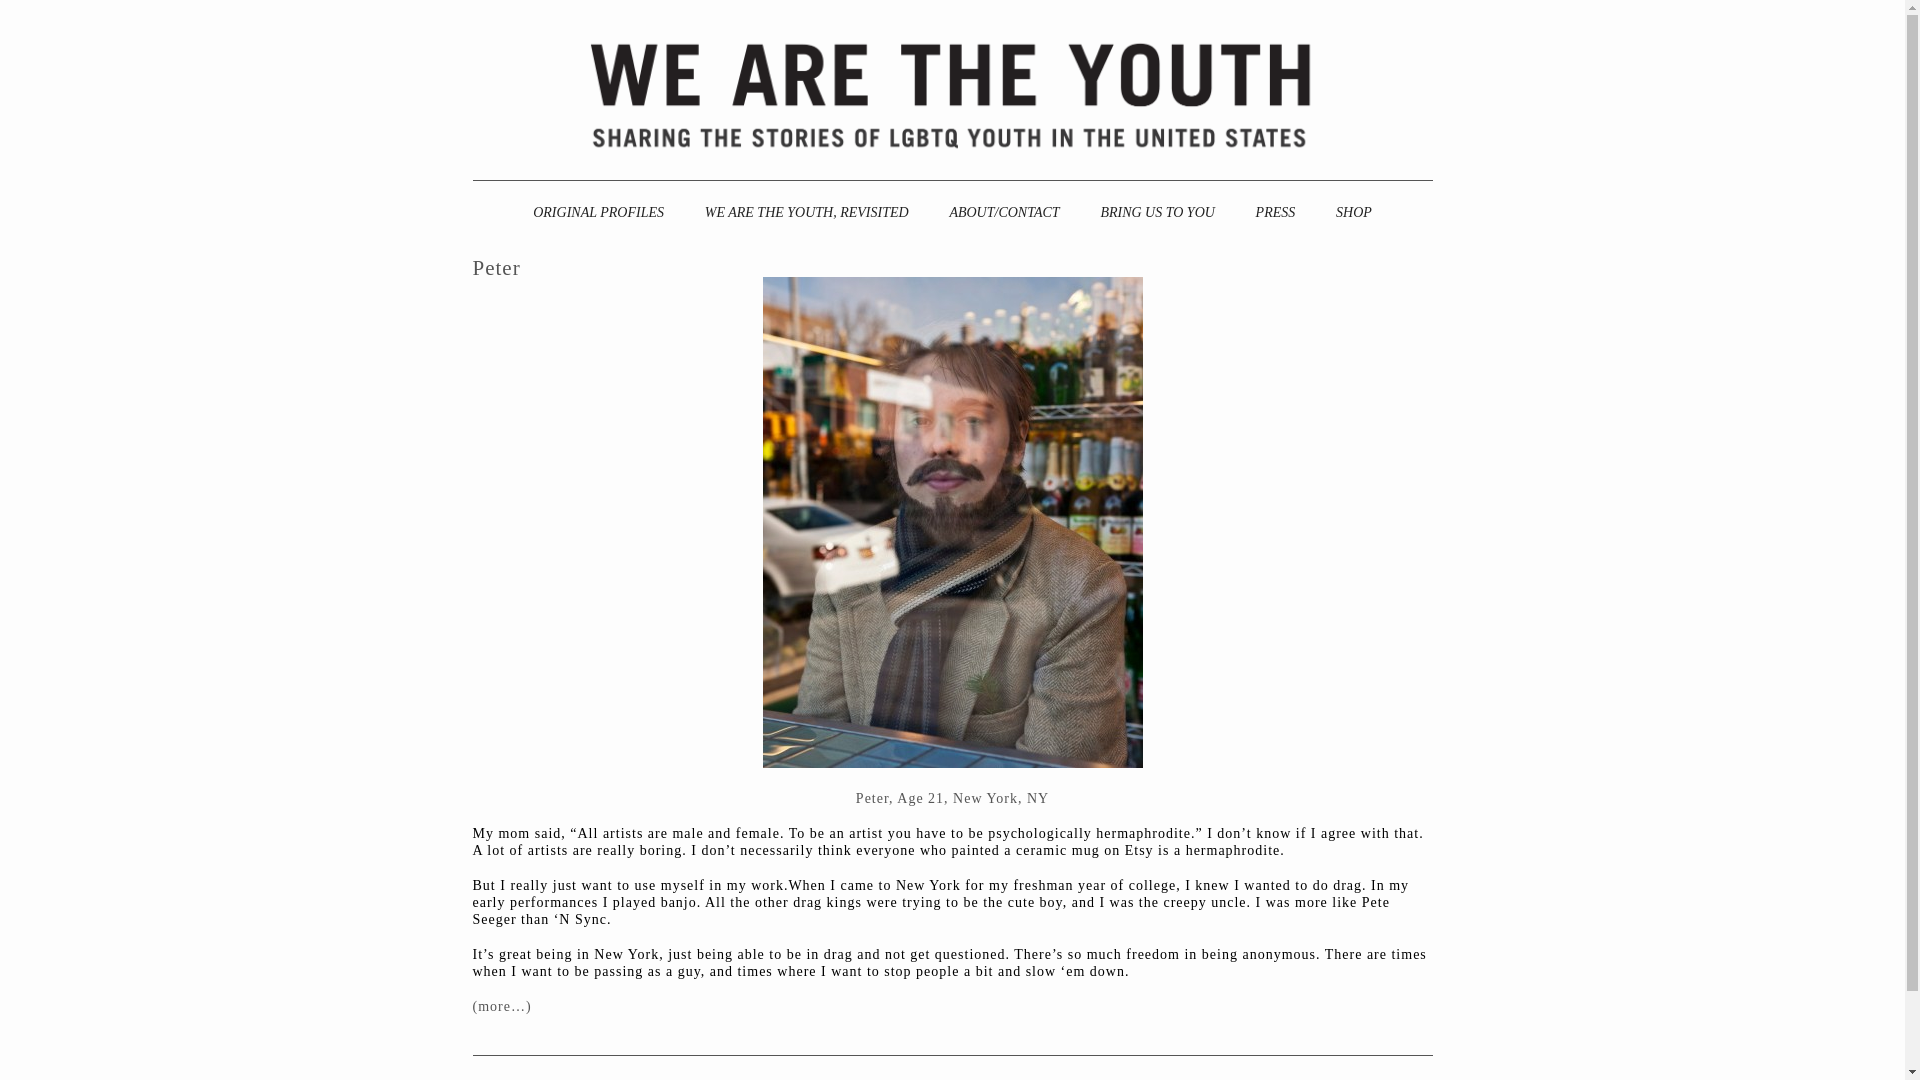 The image size is (1920, 1080). I want to click on ORIGINAL PROFILES, so click(598, 212).